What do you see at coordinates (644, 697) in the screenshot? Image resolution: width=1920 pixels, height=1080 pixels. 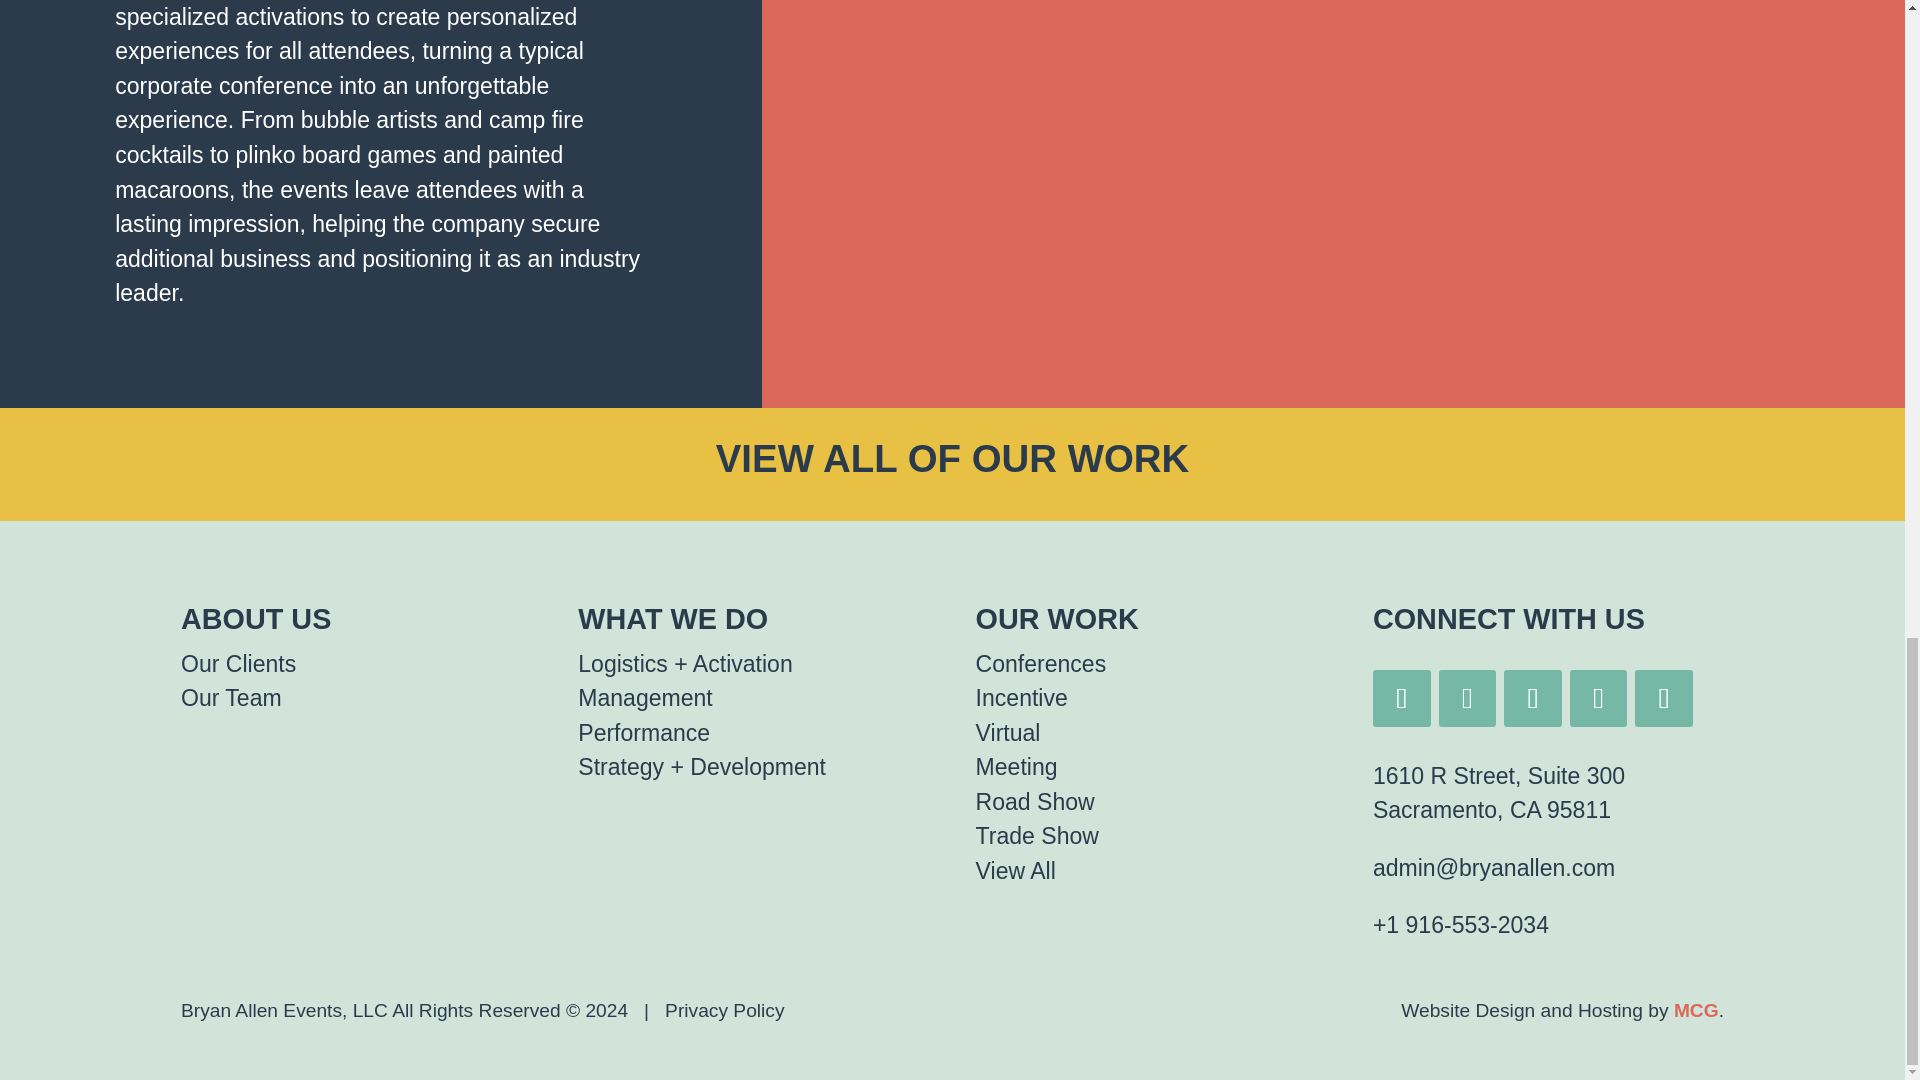 I see `Management` at bounding box center [644, 697].